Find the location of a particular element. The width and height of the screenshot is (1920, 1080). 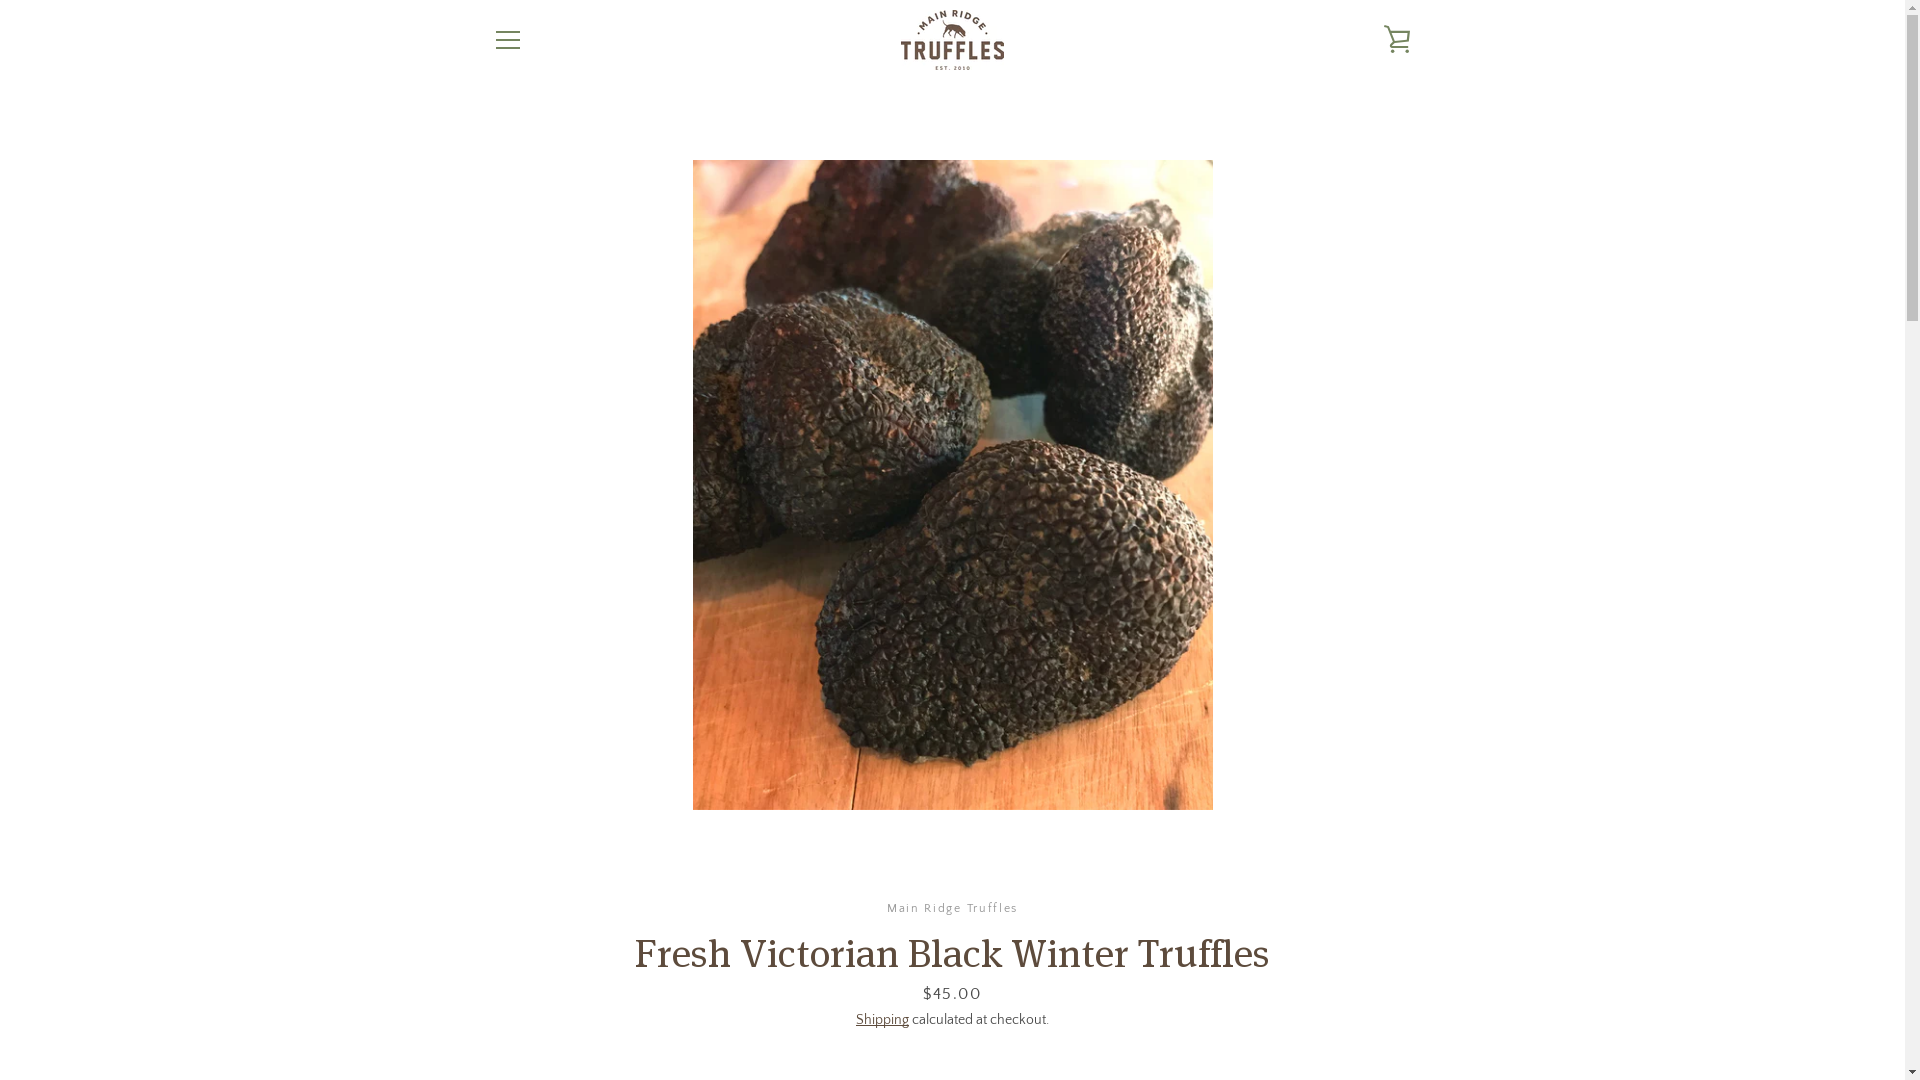

Instagram is located at coordinates (526, 1010).